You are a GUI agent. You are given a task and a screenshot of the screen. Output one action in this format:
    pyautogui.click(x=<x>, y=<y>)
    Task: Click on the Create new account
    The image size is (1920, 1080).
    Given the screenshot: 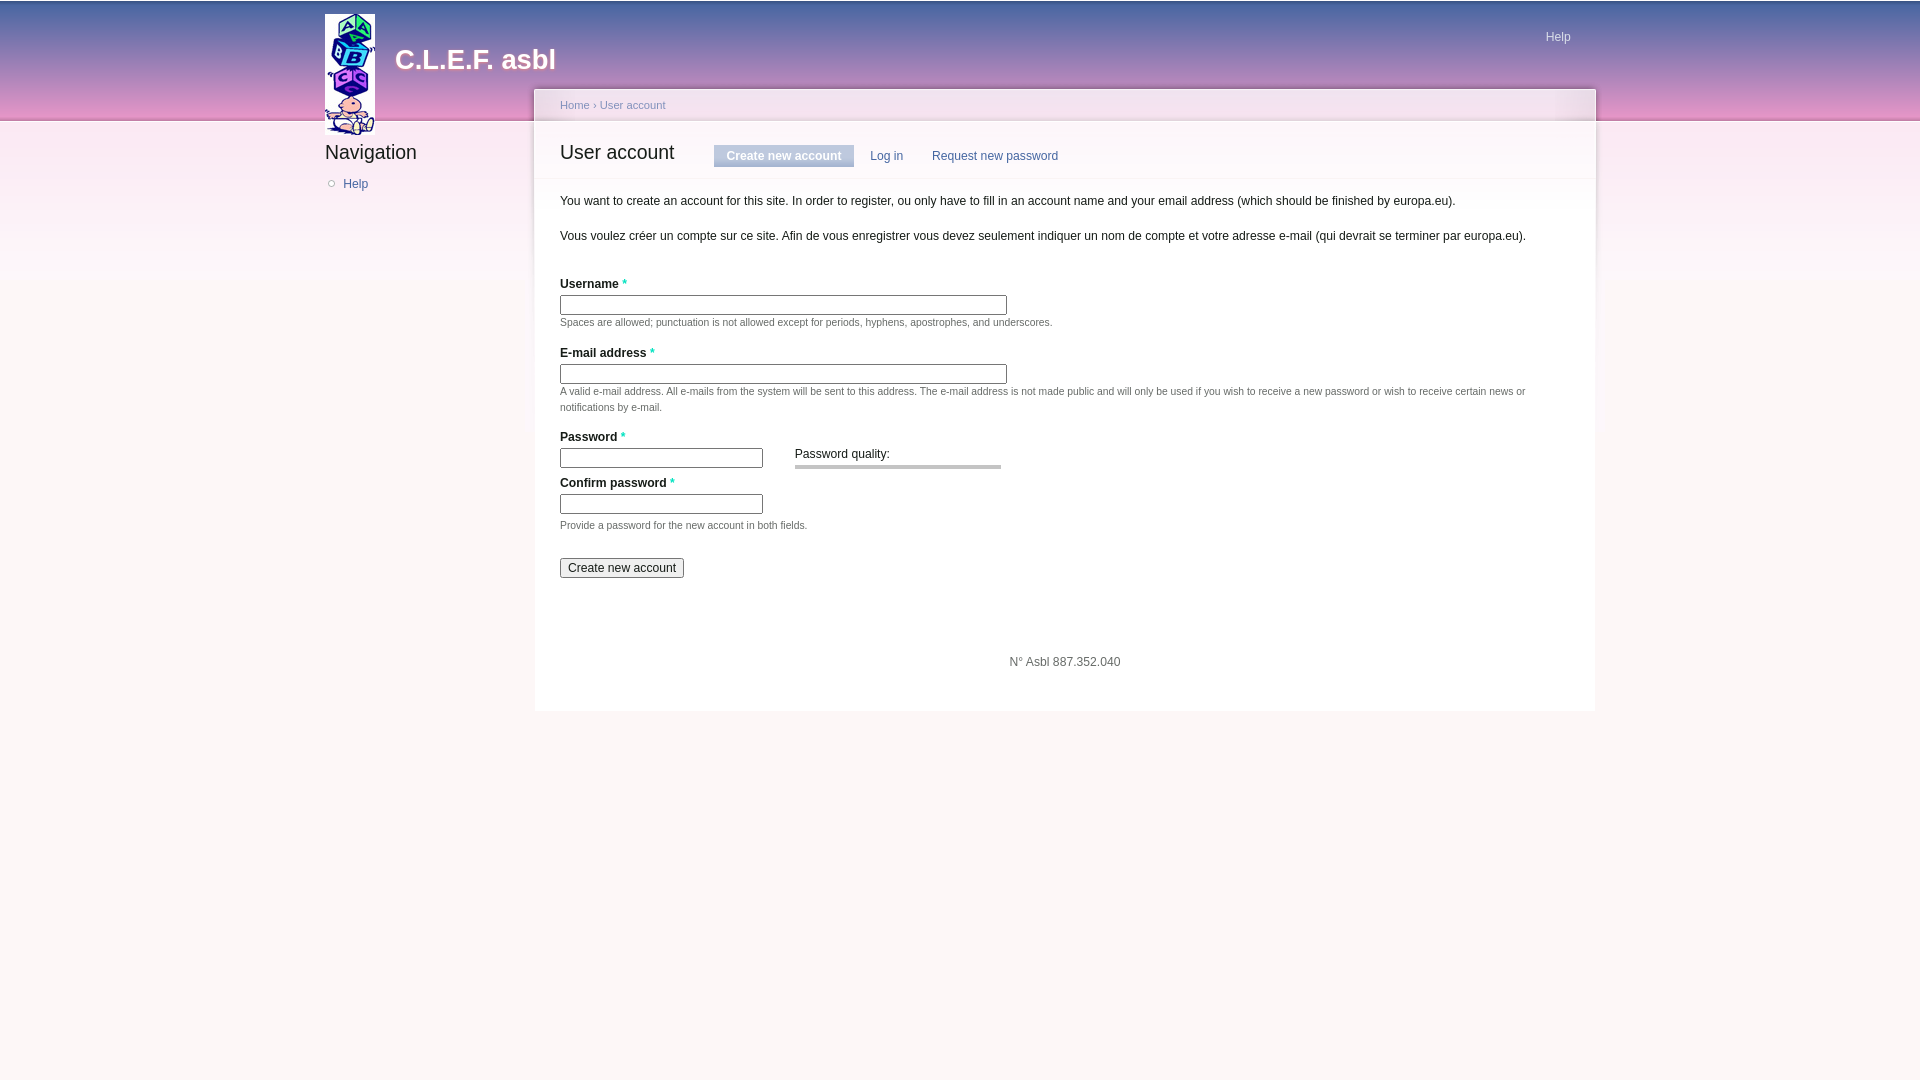 What is the action you would take?
    pyautogui.click(x=622, y=568)
    